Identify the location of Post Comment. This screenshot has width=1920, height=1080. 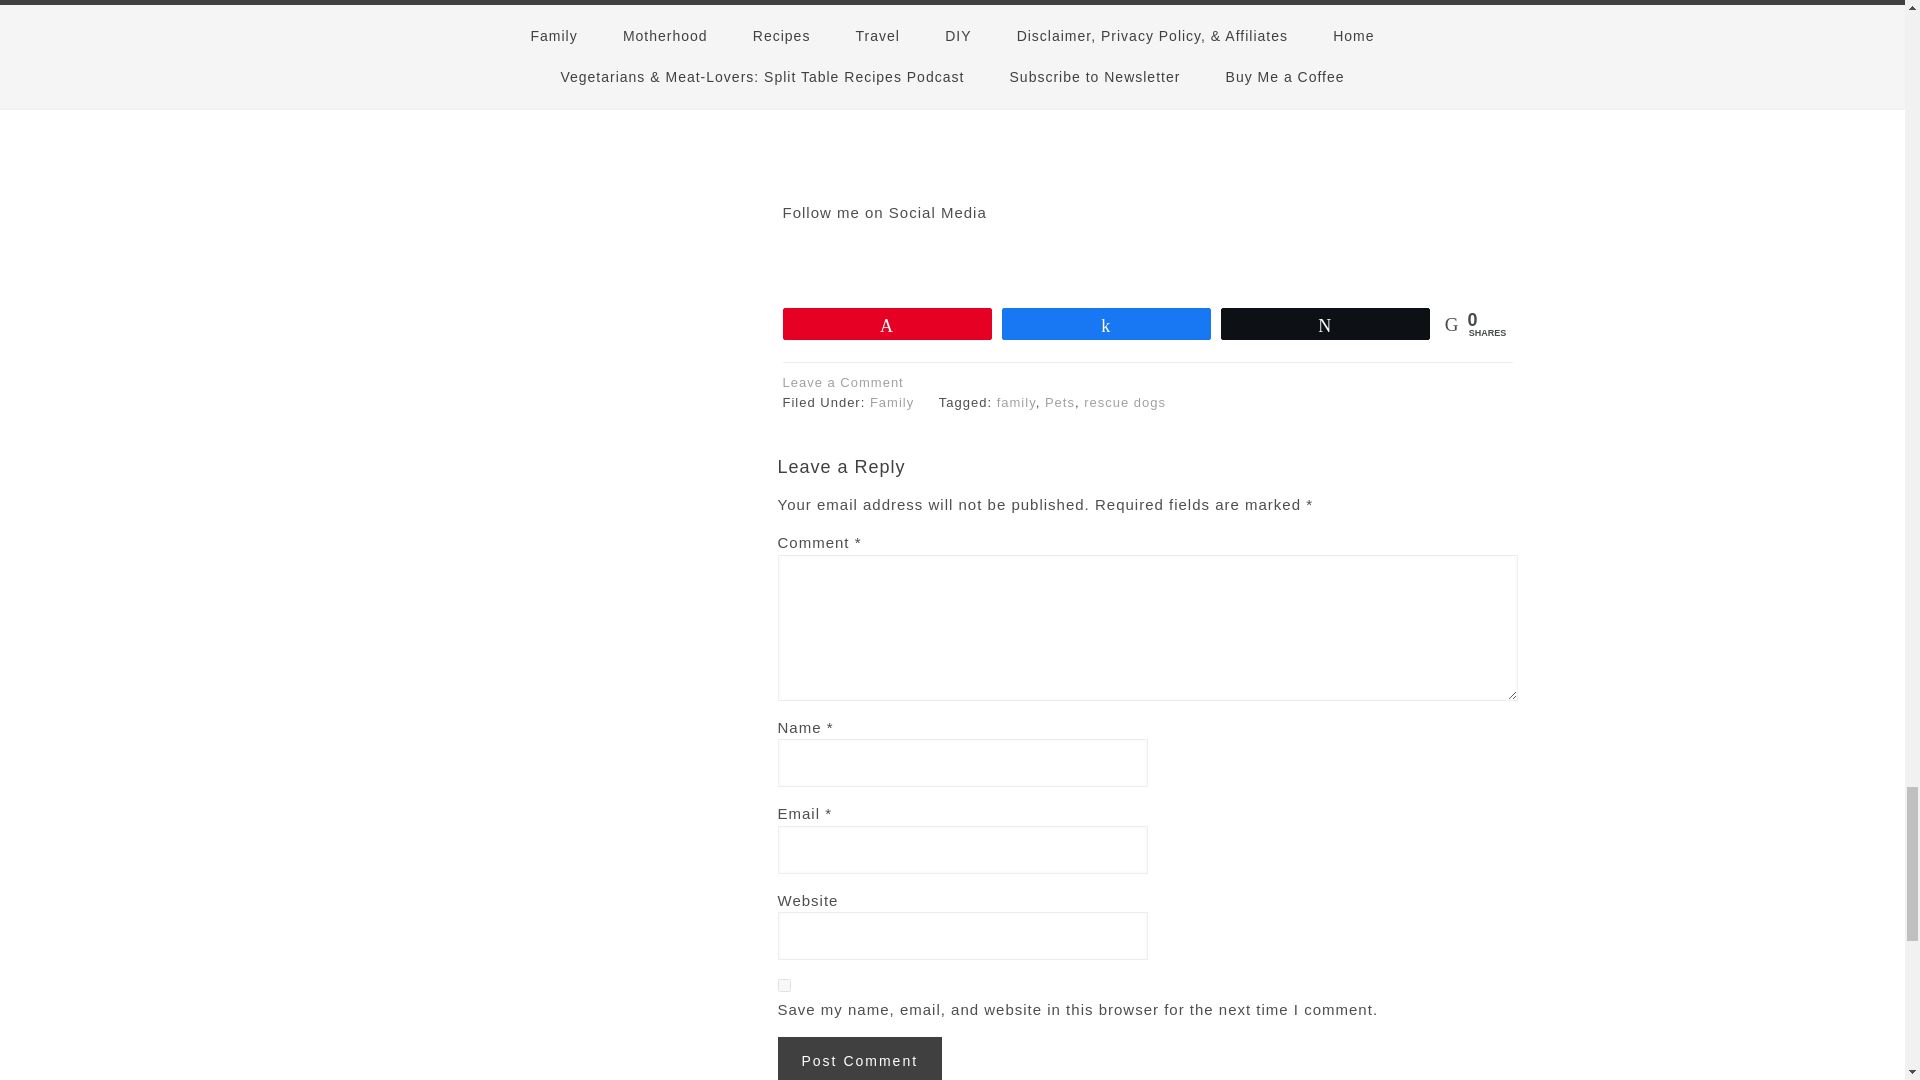
(860, 1058).